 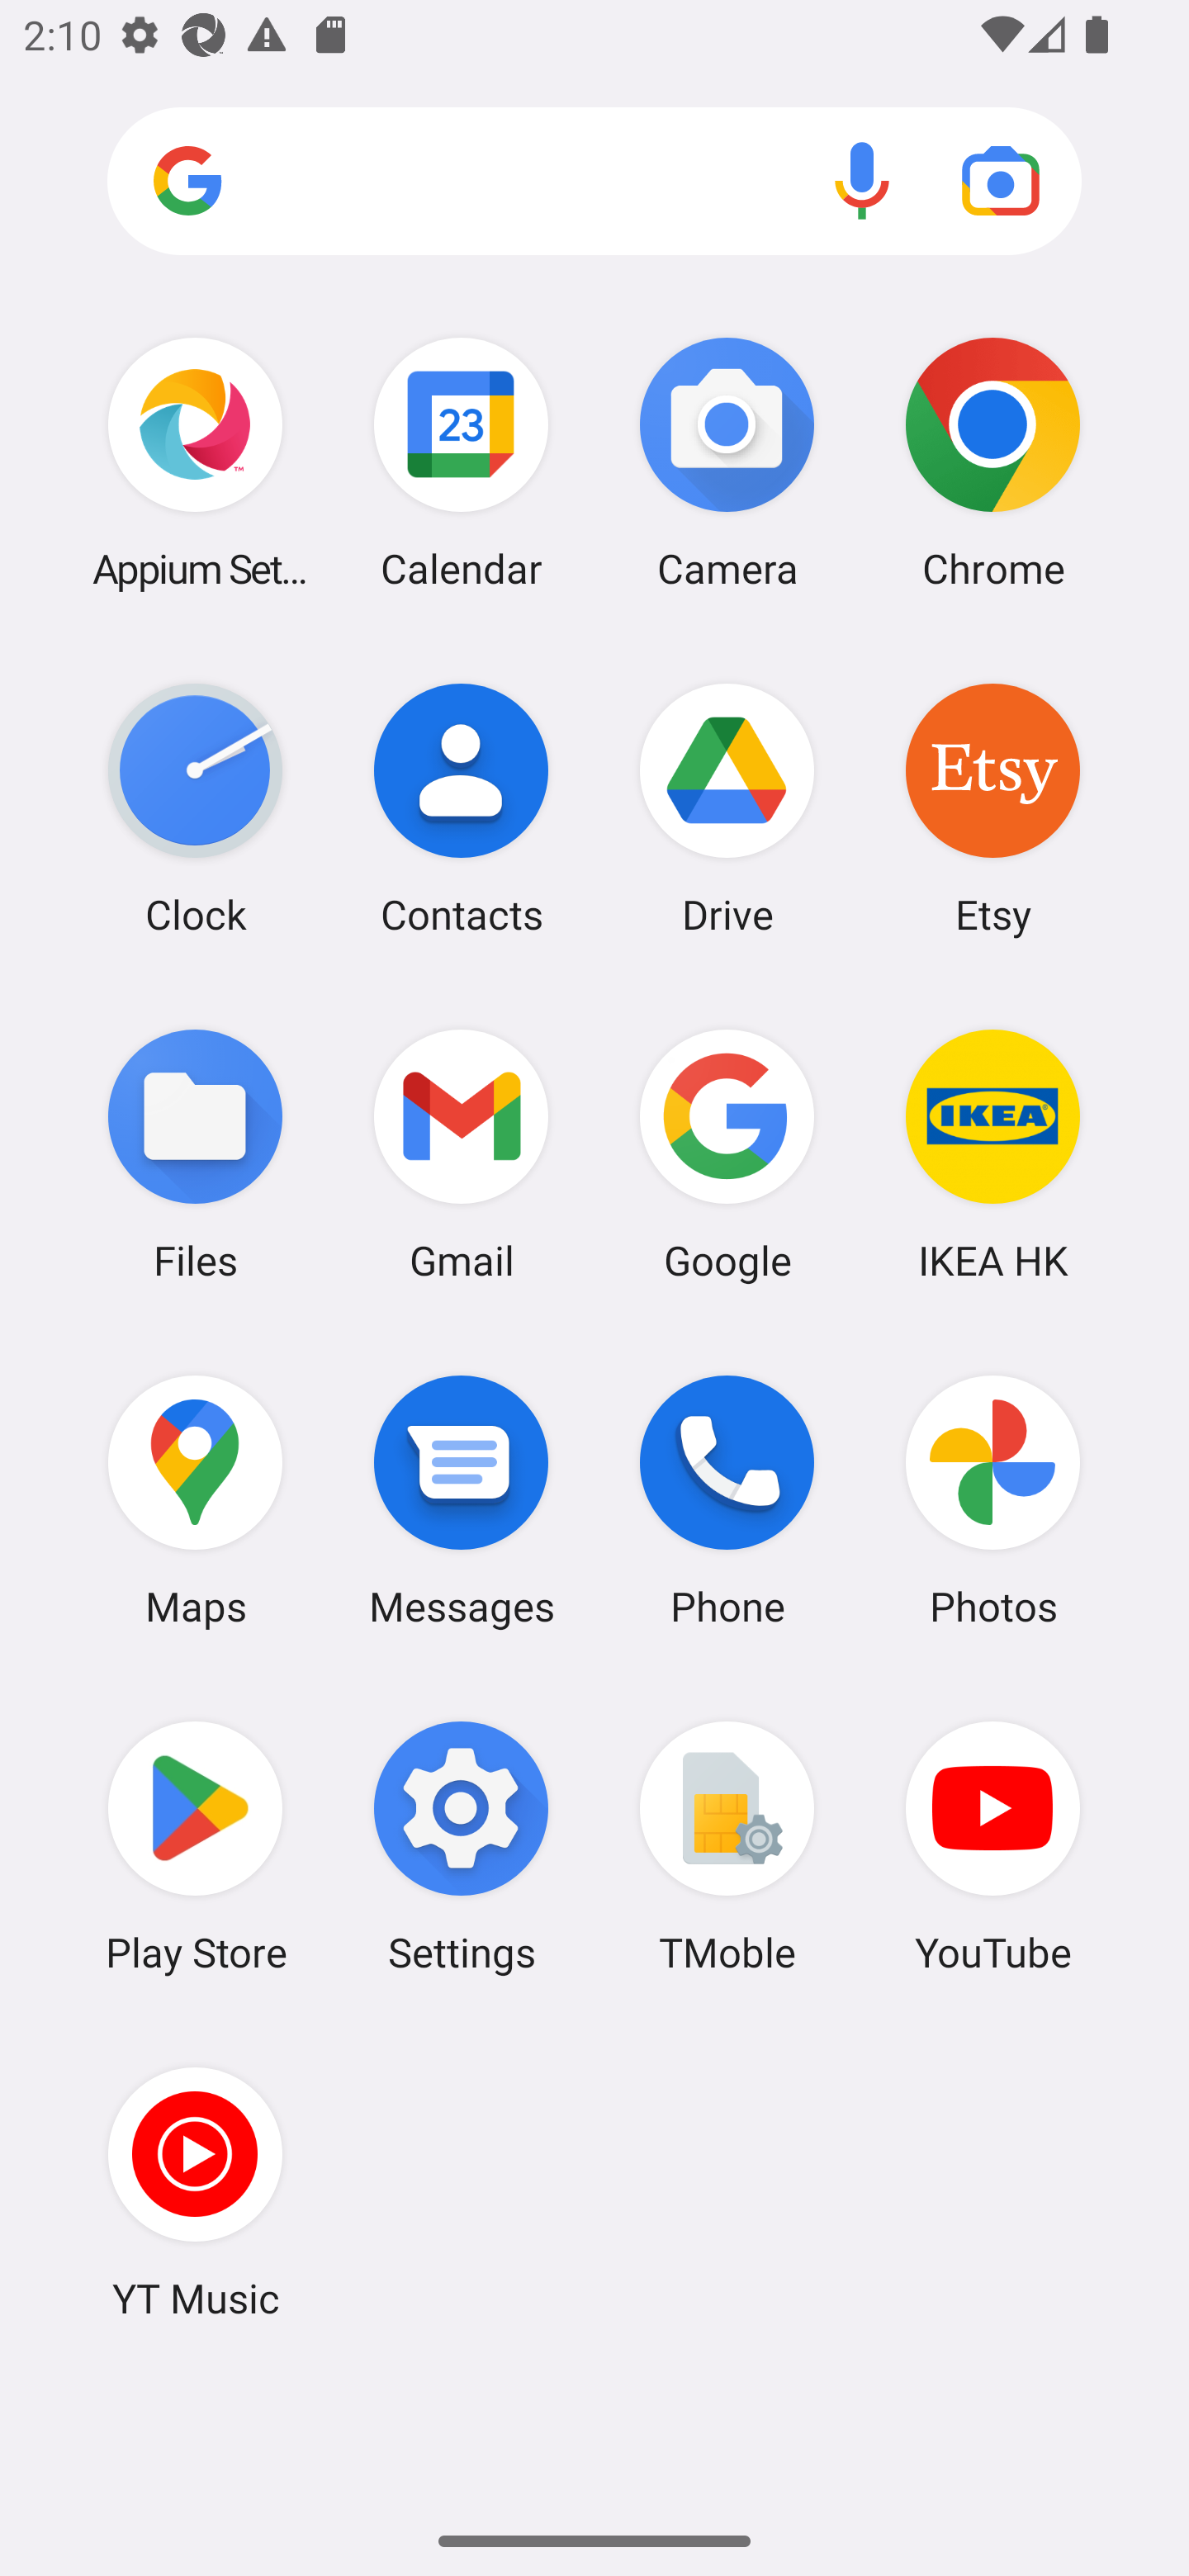 What do you see at coordinates (195, 1153) in the screenshot?
I see `Files` at bounding box center [195, 1153].